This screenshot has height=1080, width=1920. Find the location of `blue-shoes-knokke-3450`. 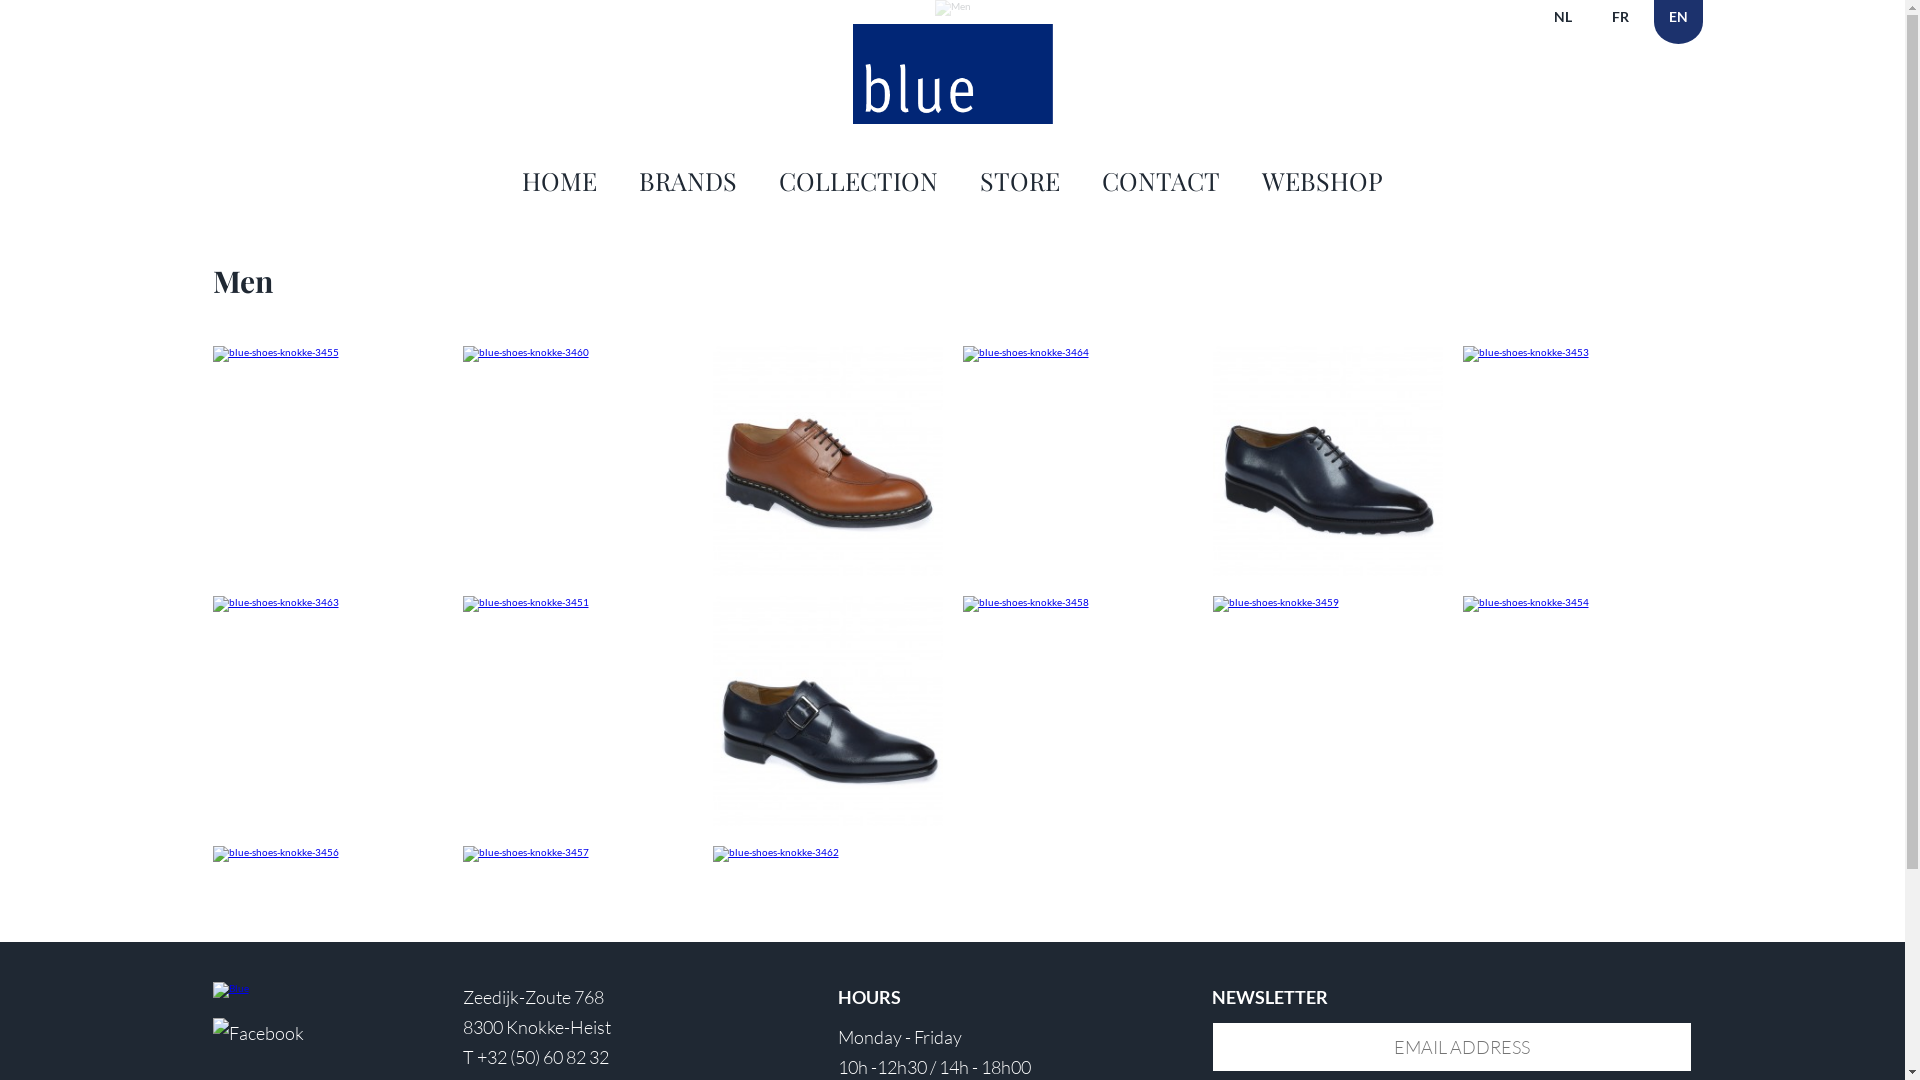

blue-shoes-knokke-3450 is located at coordinates (1327, 461).